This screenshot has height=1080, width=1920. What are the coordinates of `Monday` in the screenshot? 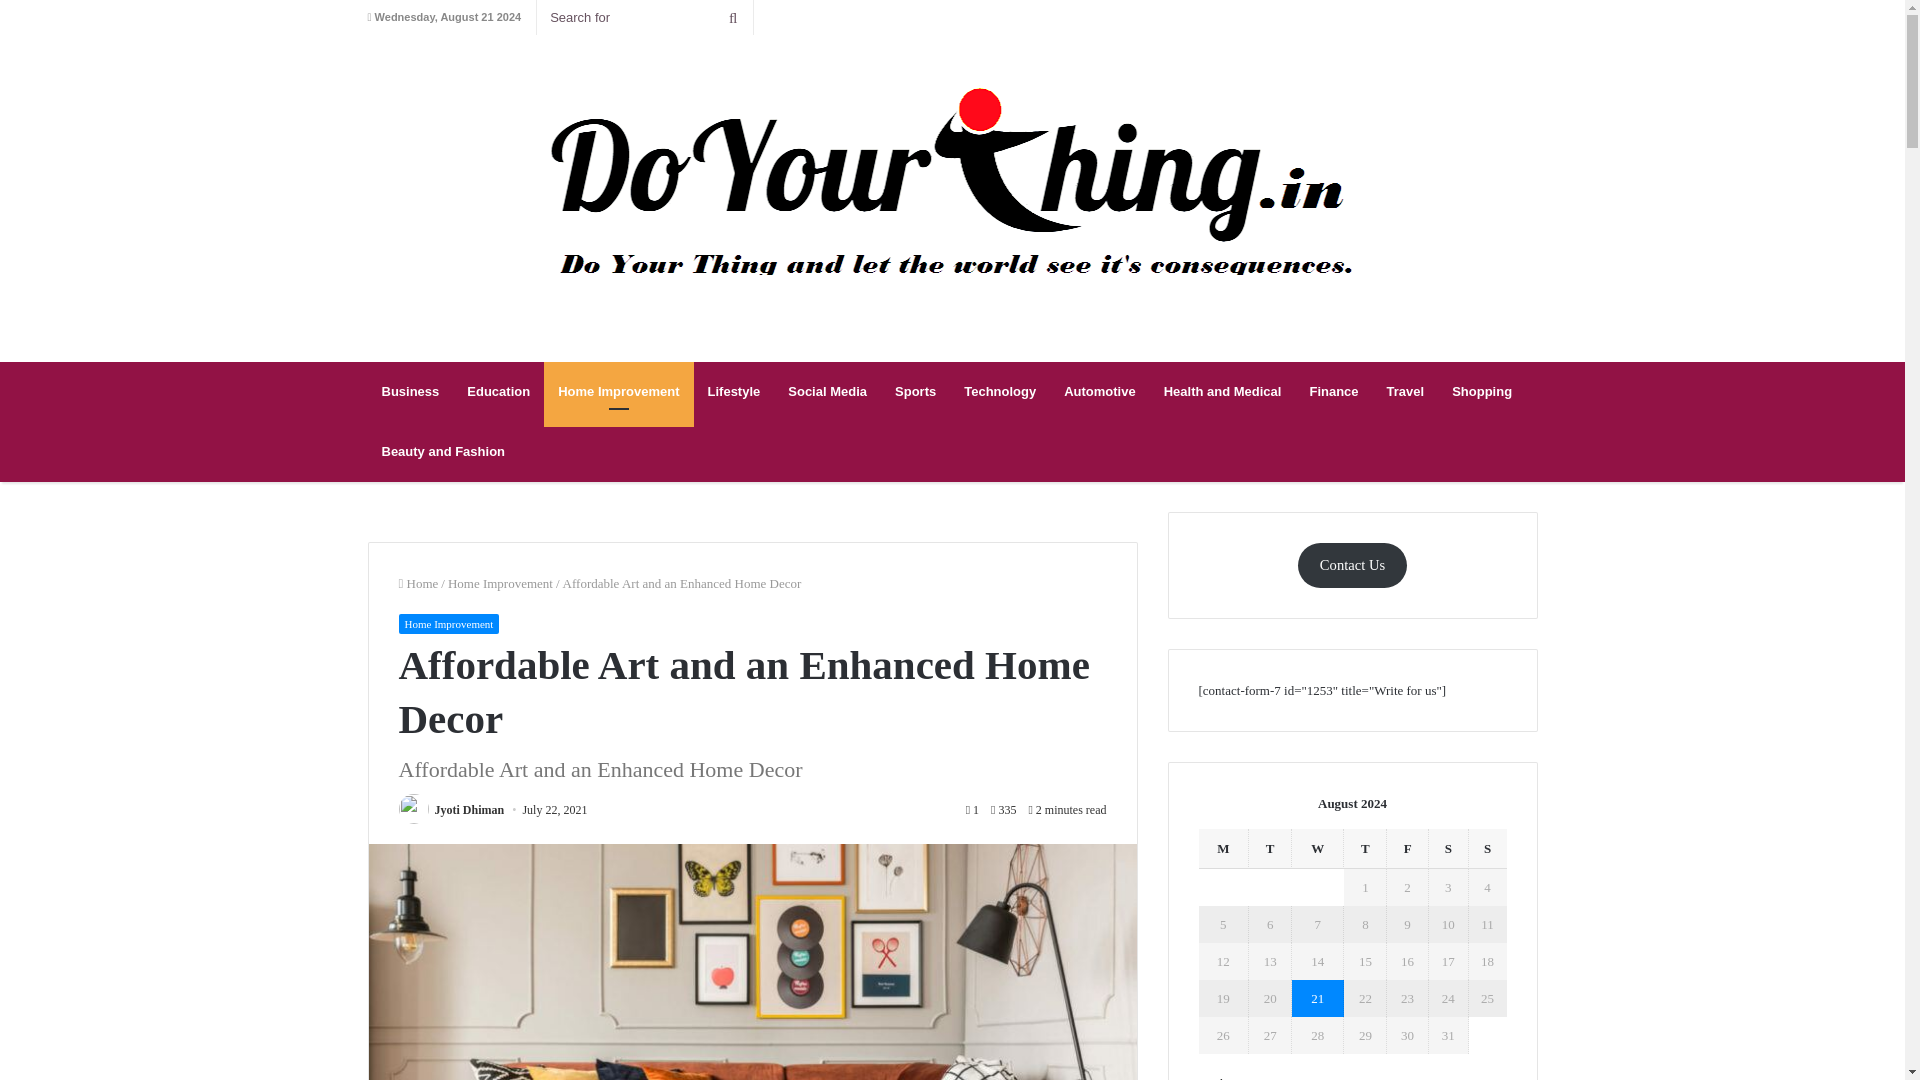 It's located at (1224, 848).